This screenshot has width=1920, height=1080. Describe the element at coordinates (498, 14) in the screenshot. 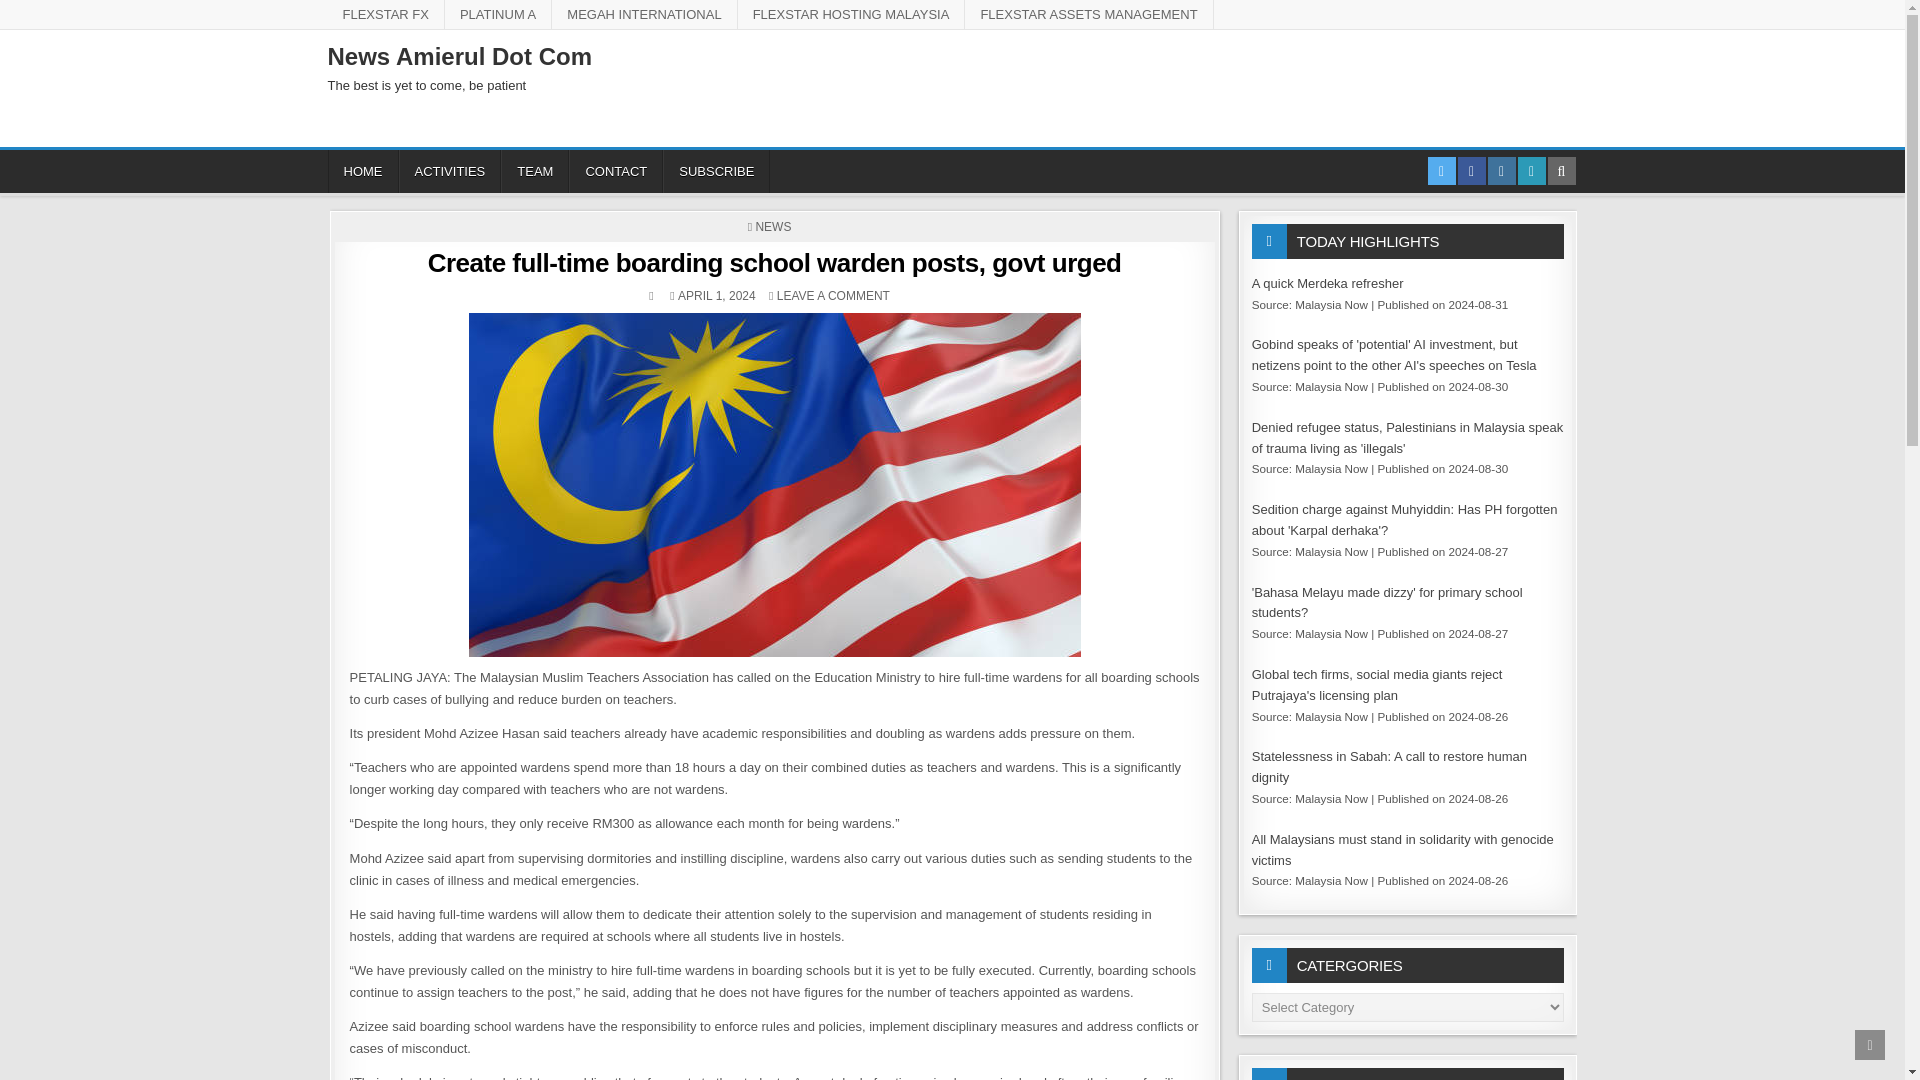

I see `PLATINUM A` at that location.